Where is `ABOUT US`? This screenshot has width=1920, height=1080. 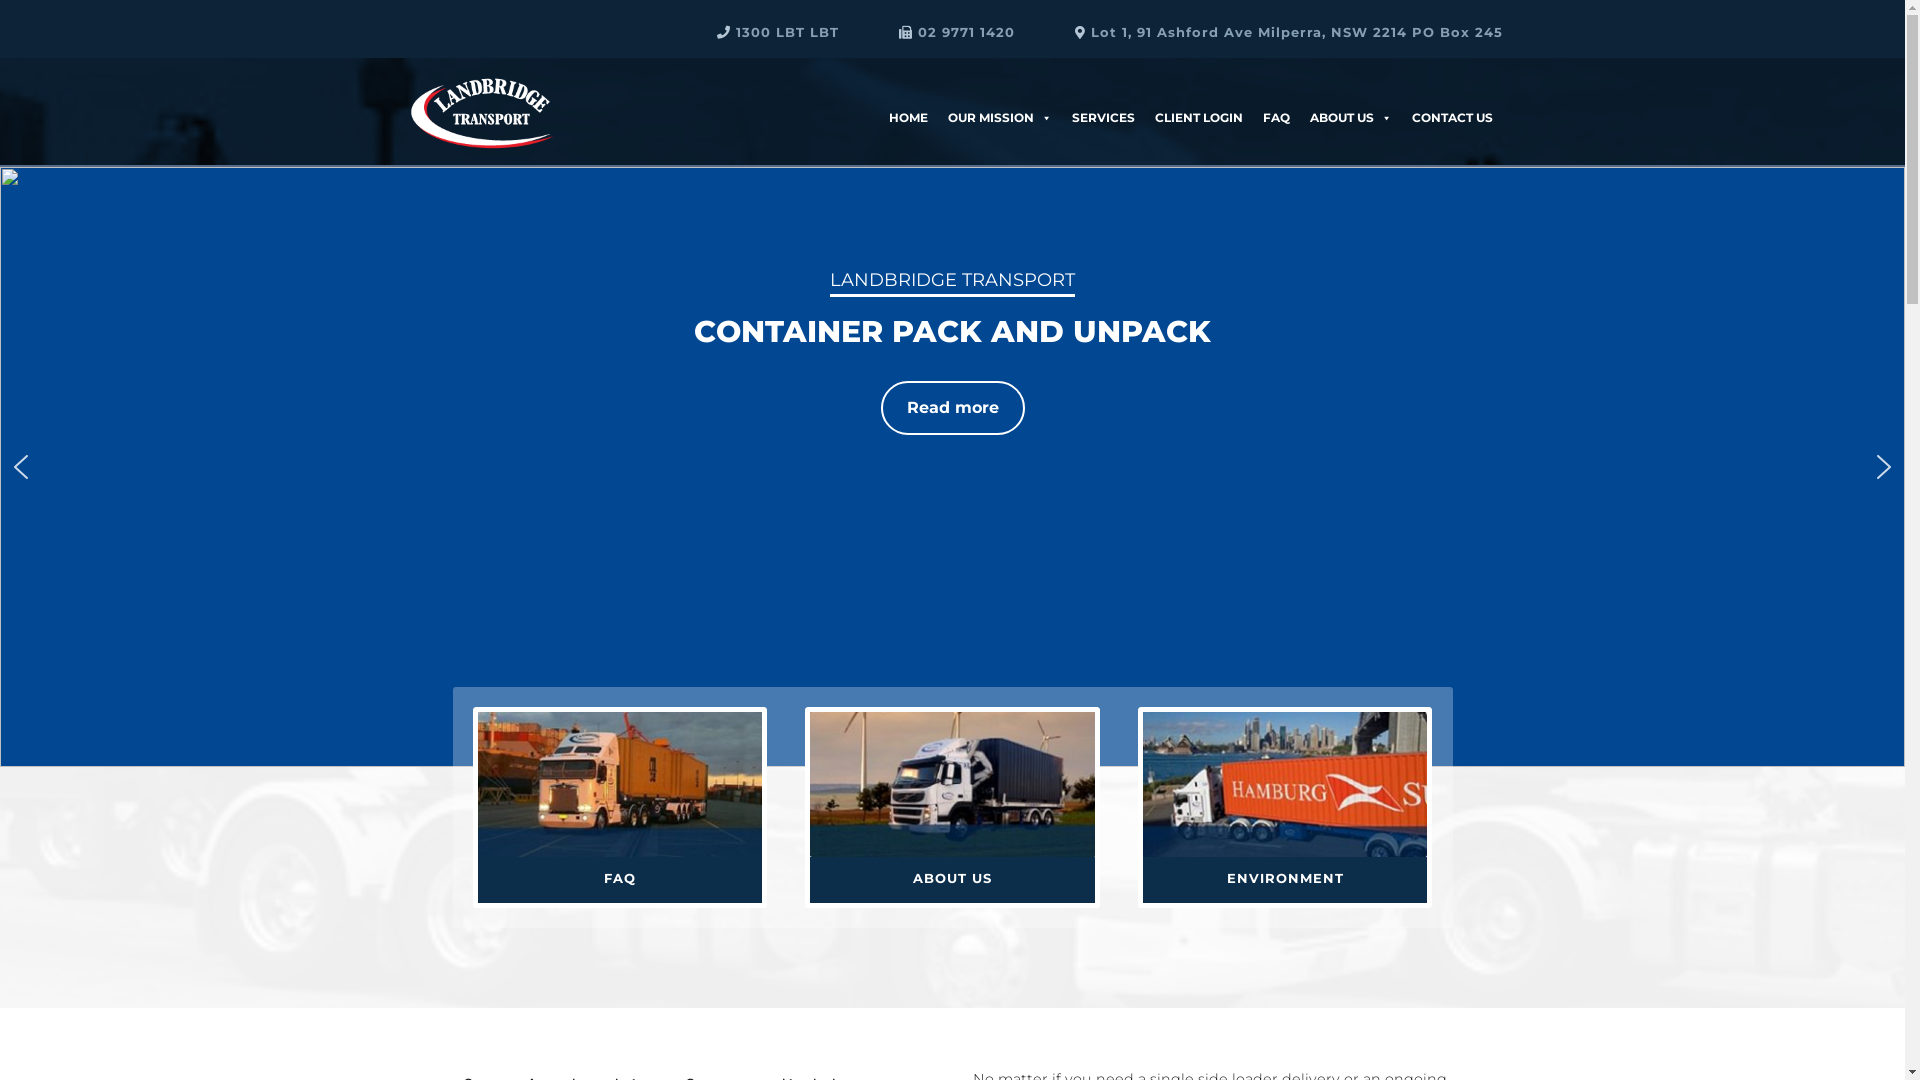 ABOUT US is located at coordinates (1351, 98).